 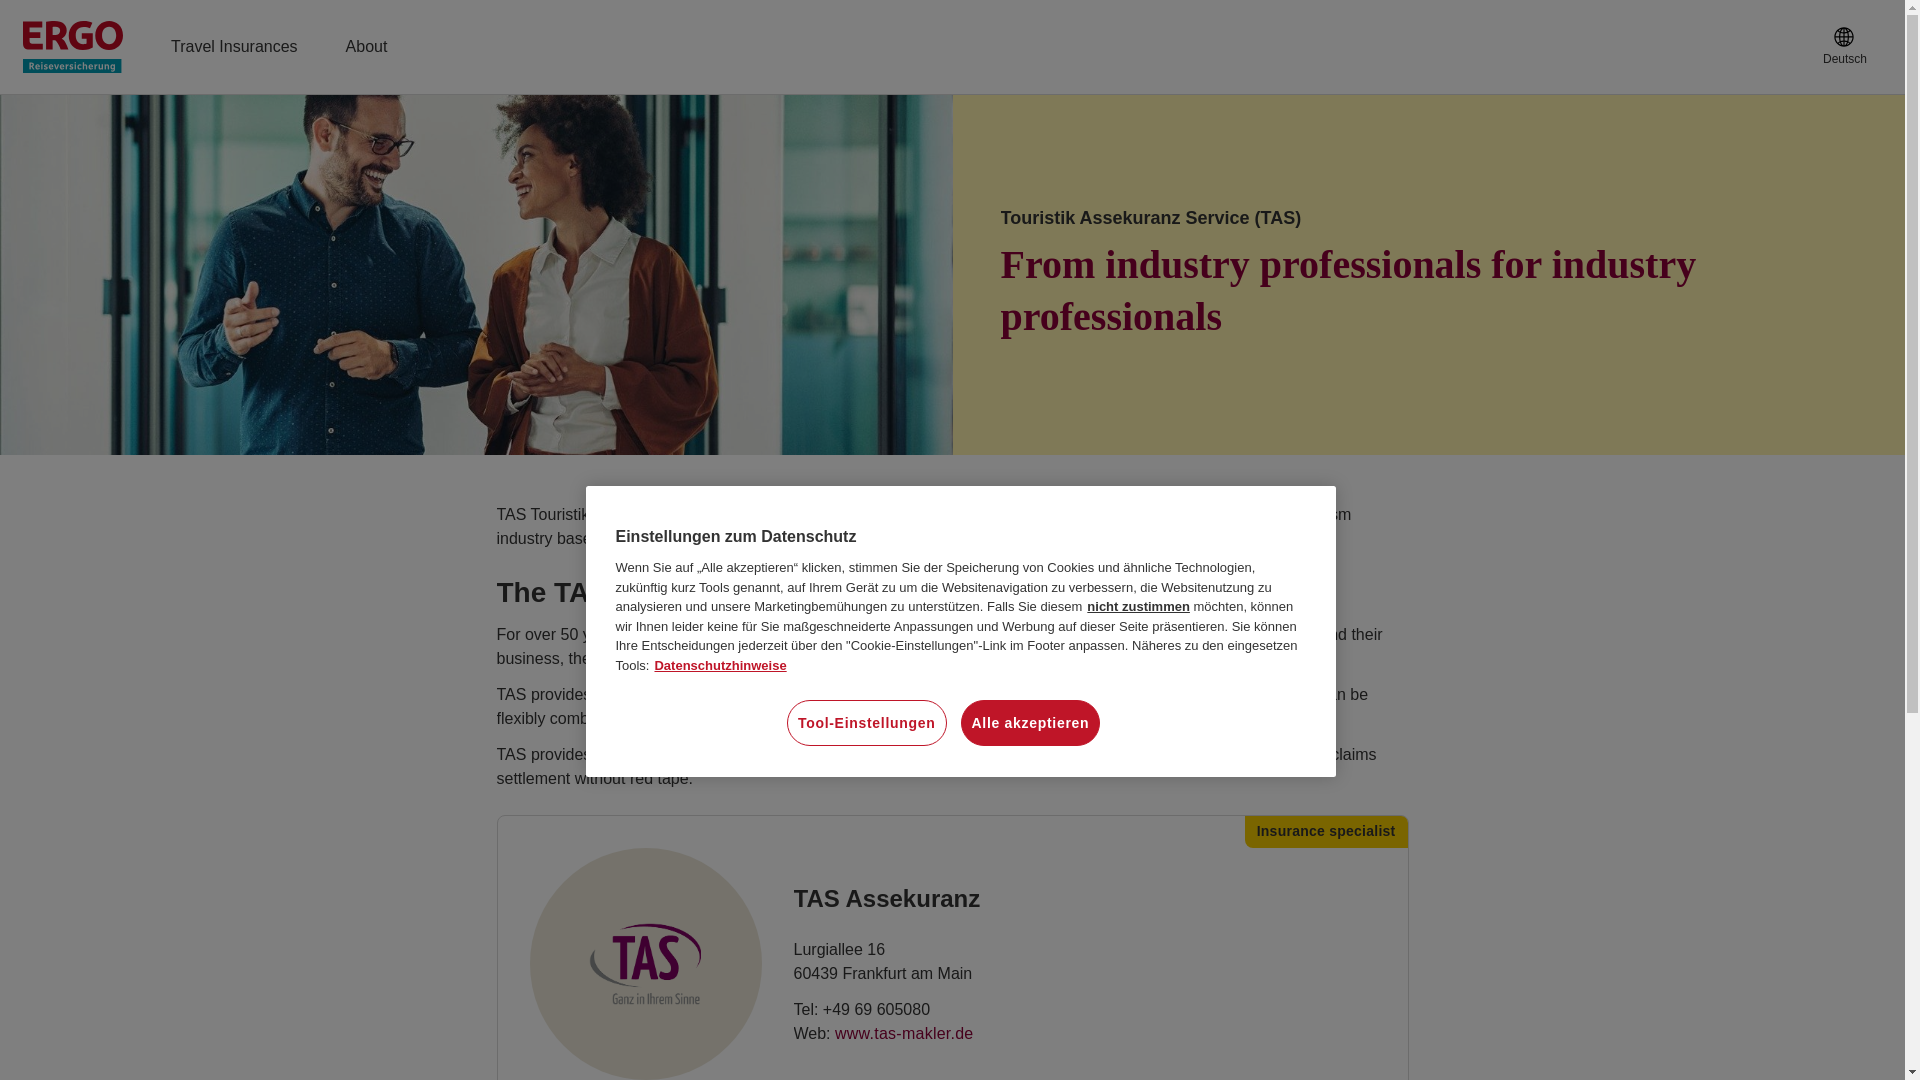 What do you see at coordinates (1030, 722) in the screenshot?
I see `Alle akzeptieren` at bounding box center [1030, 722].